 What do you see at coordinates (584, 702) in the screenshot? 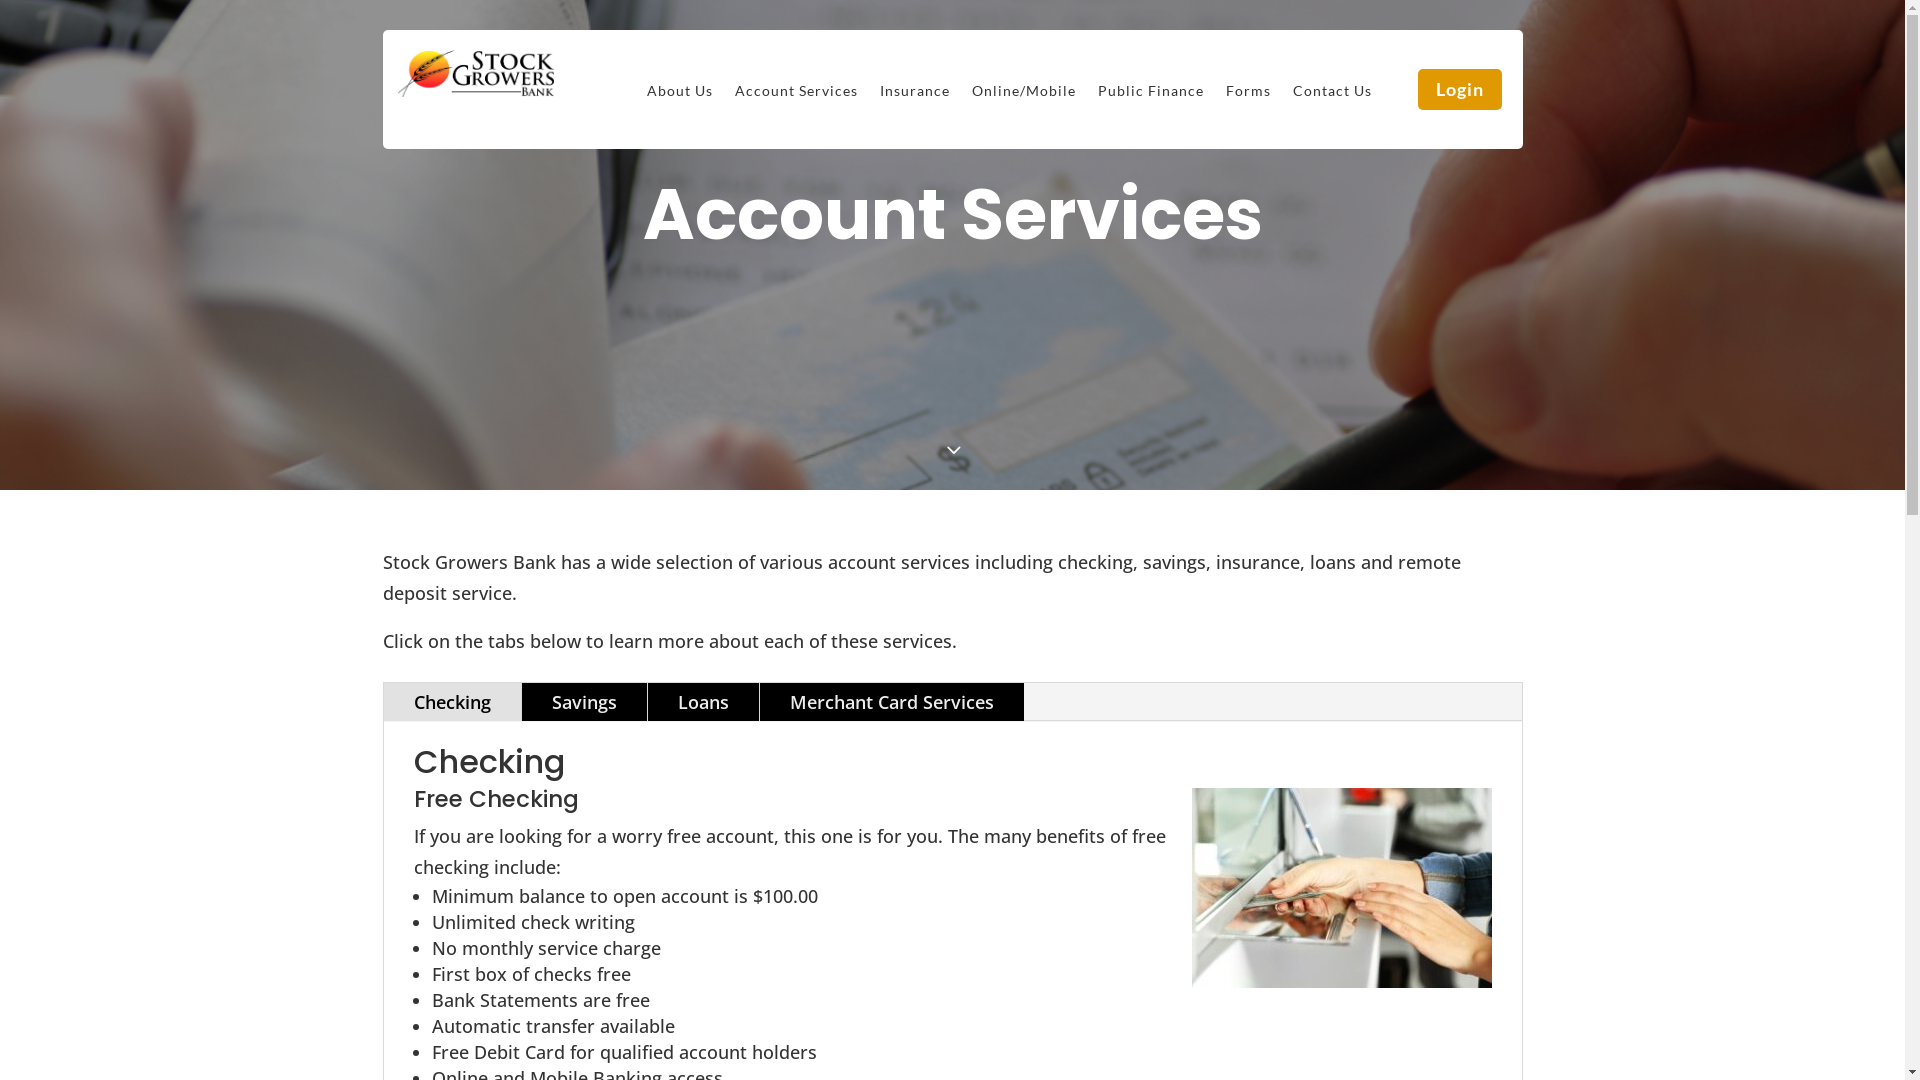
I see `Savings` at bounding box center [584, 702].